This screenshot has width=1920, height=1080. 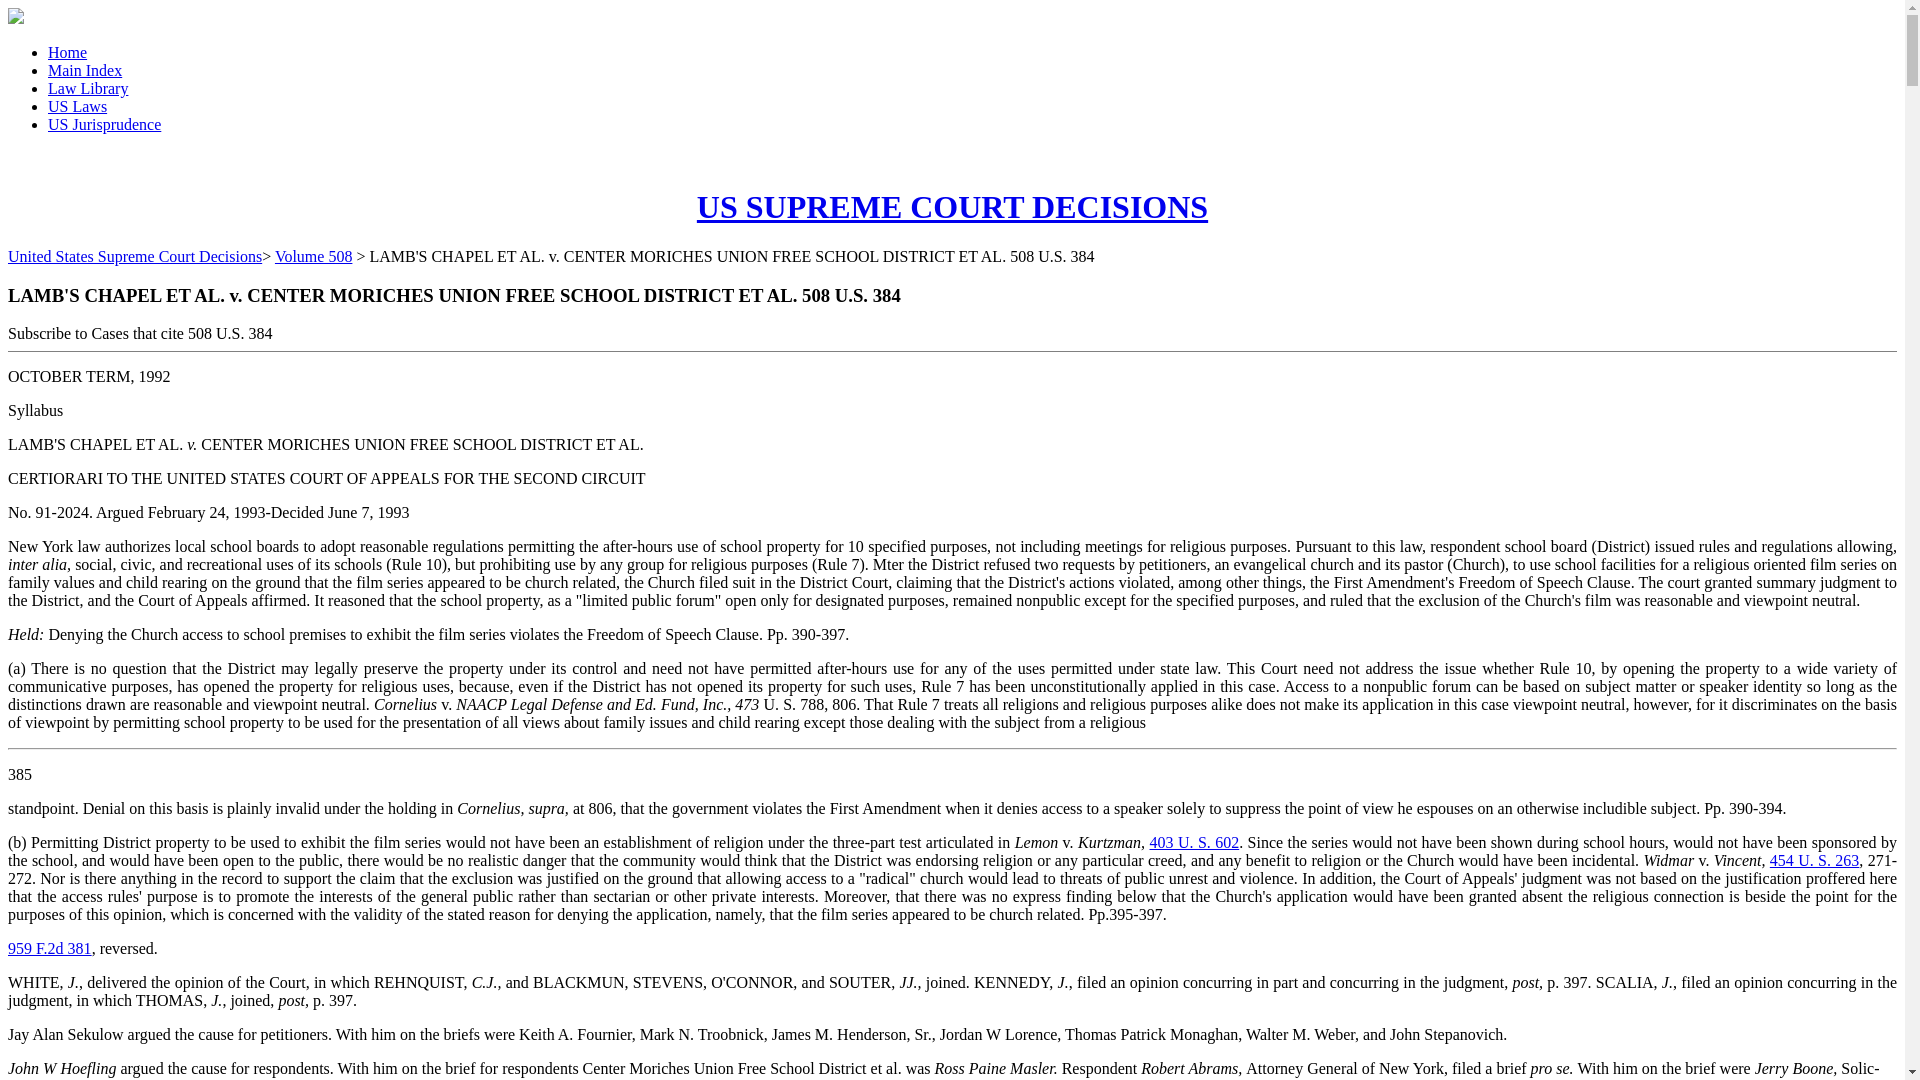 What do you see at coordinates (67, 52) in the screenshot?
I see `Home` at bounding box center [67, 52].